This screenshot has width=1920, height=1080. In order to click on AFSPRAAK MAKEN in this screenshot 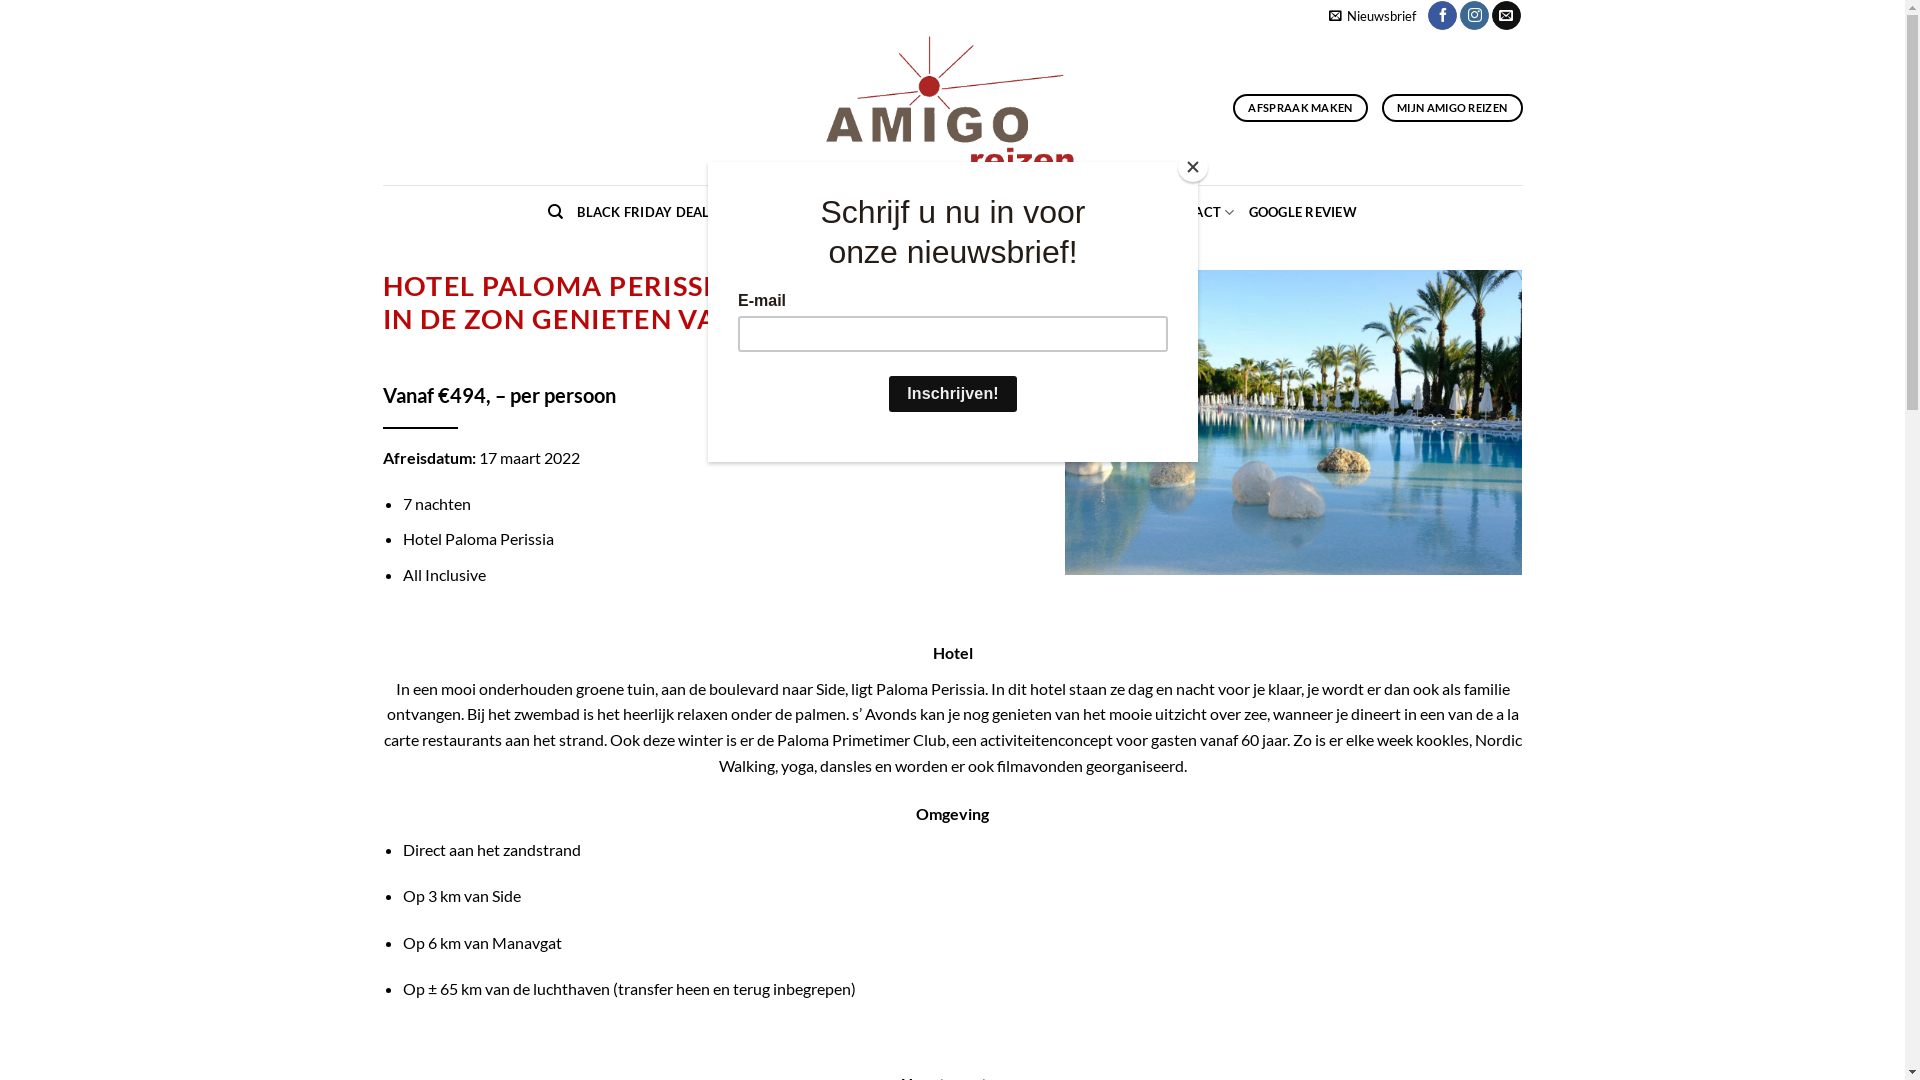, I will do `click(1300, 108)`.